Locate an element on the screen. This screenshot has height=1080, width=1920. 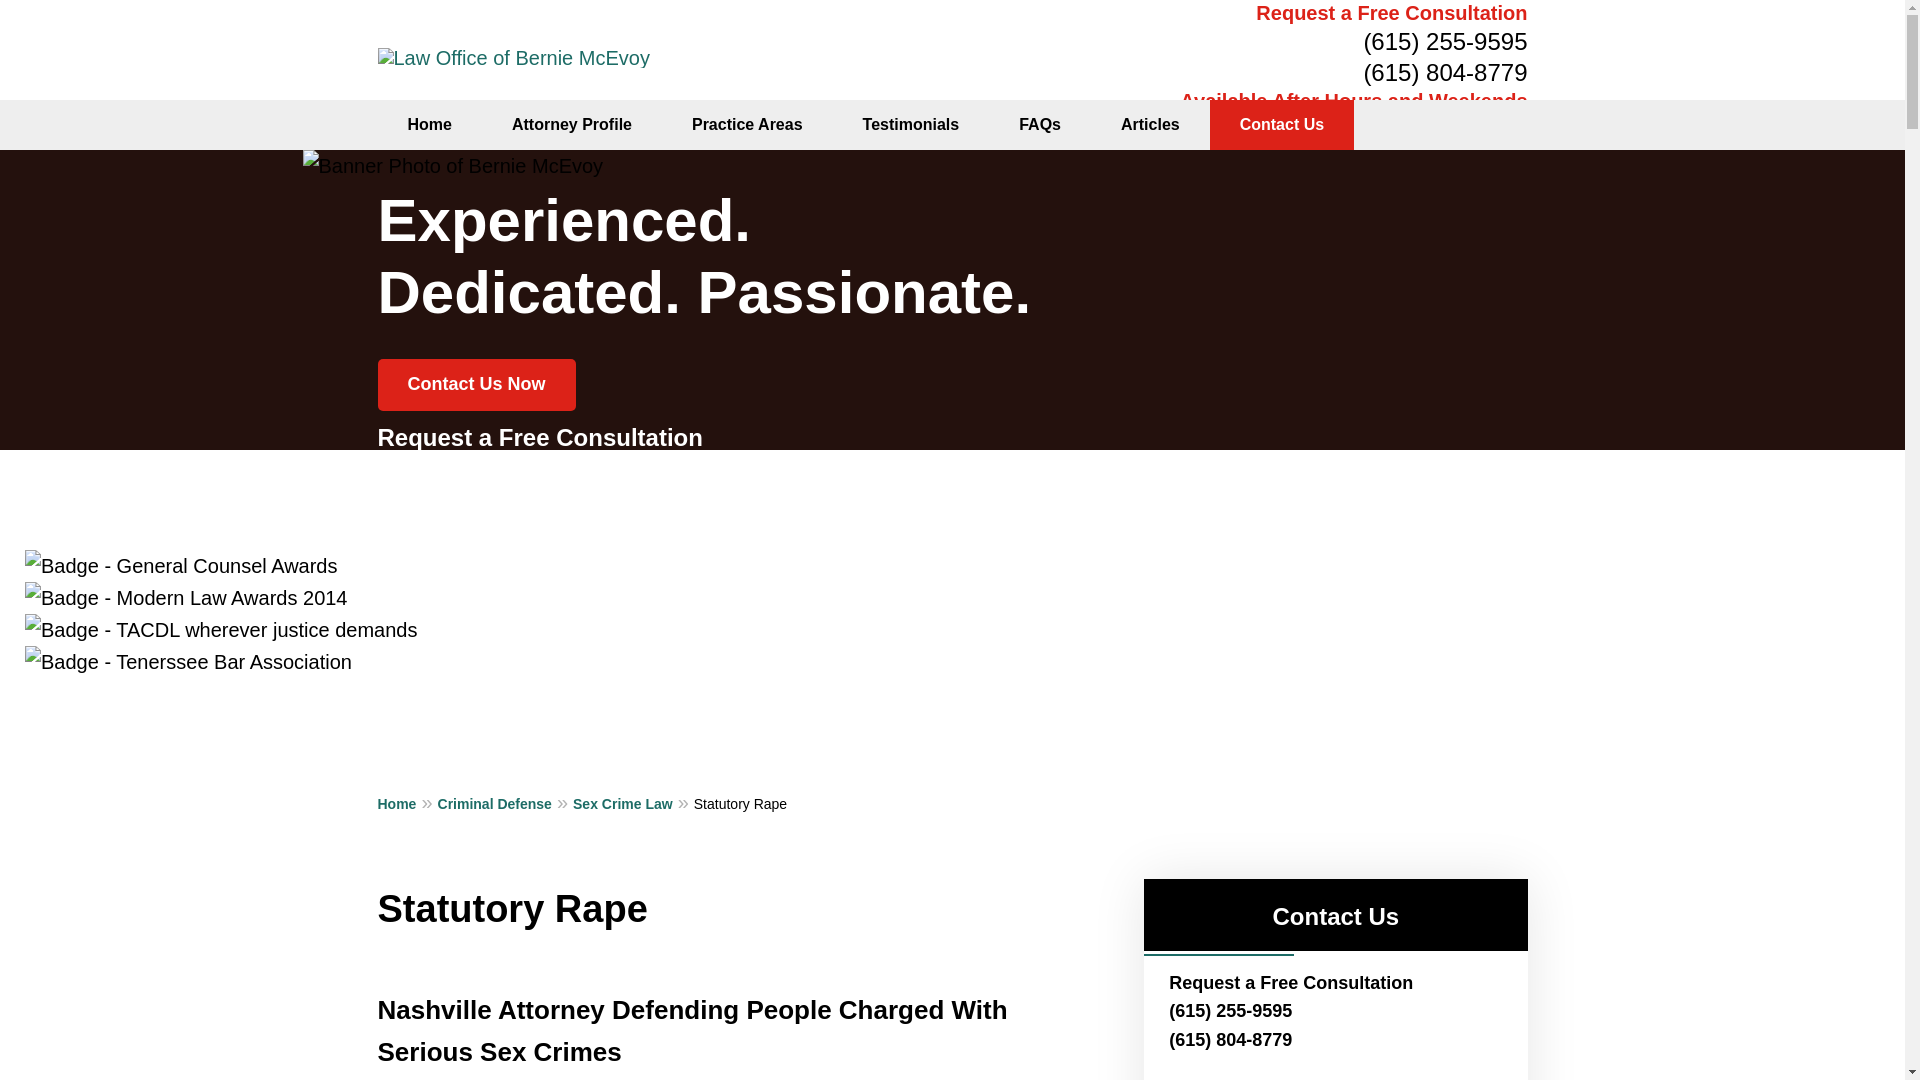
Request a Free Consultation is located at coordinates (1390, 12).